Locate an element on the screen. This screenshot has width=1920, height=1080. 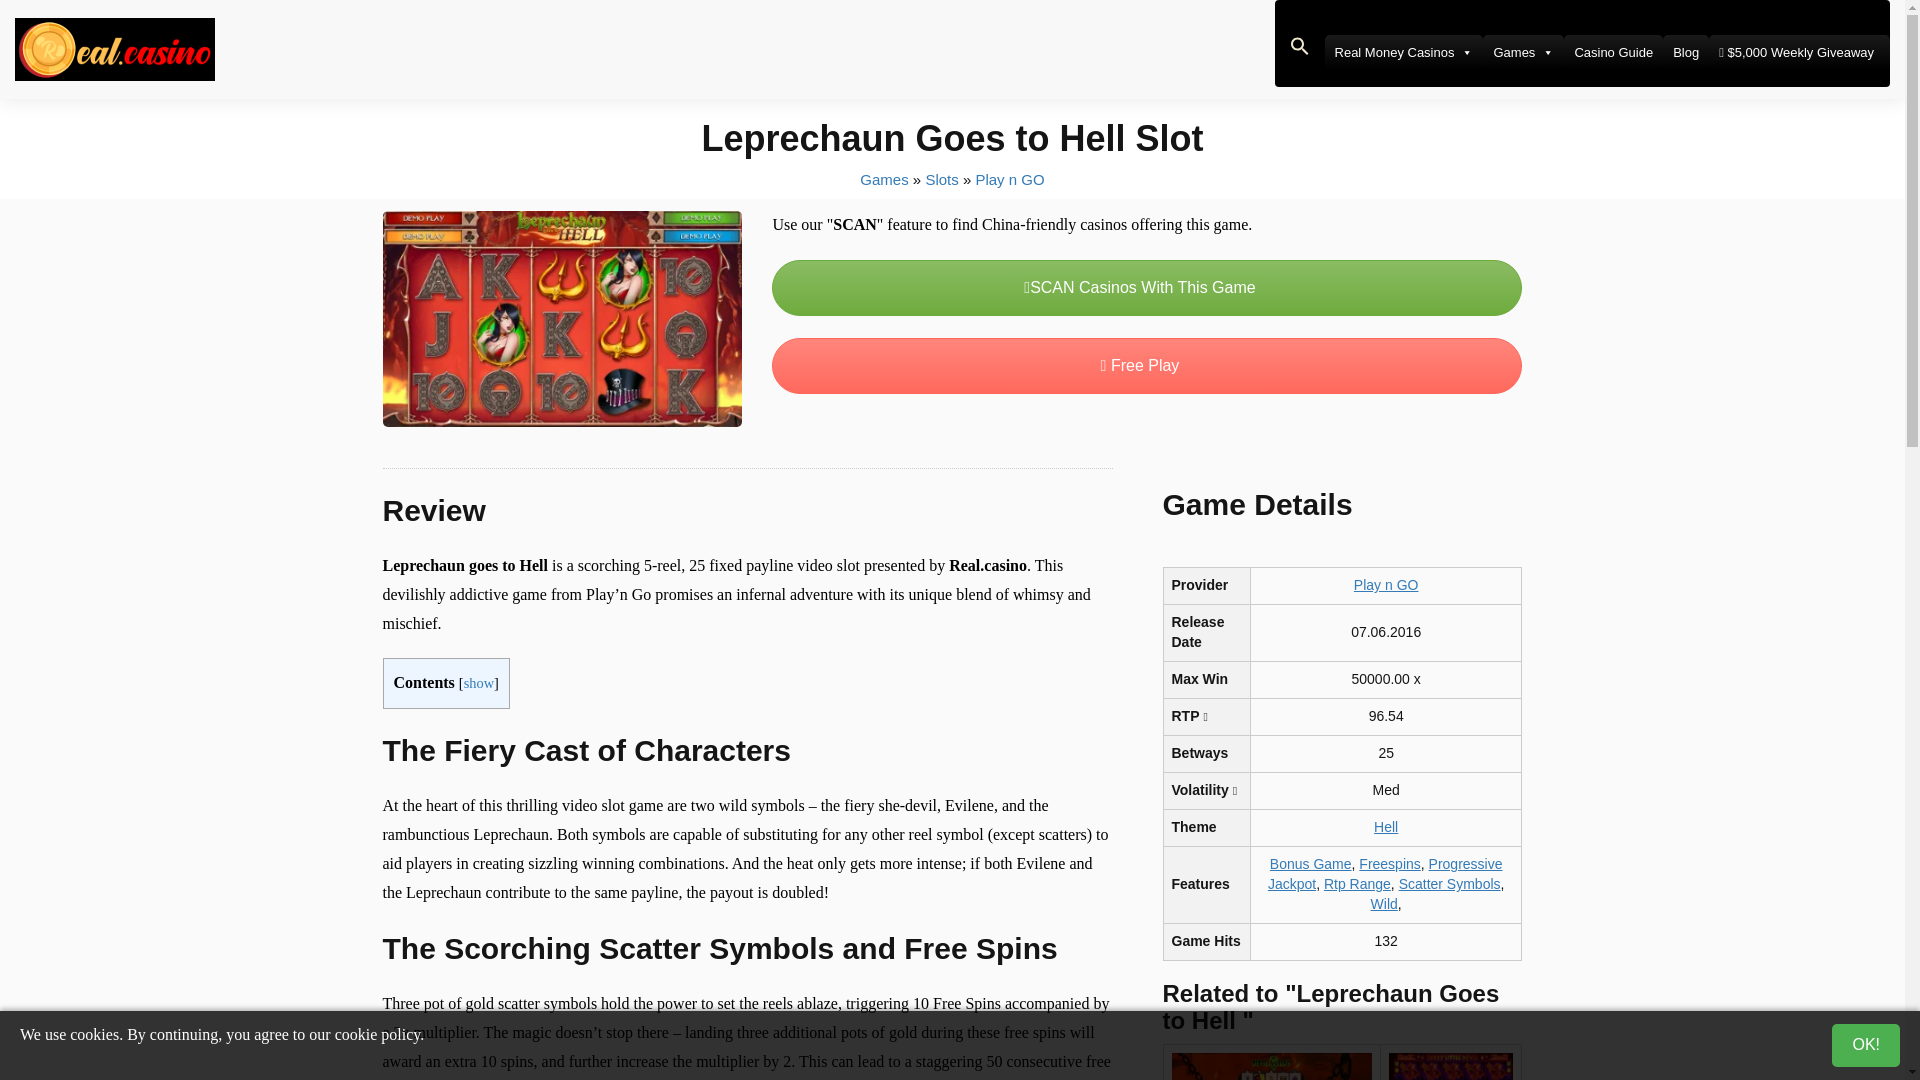
Online Slots is located at coordinates (942, 178).